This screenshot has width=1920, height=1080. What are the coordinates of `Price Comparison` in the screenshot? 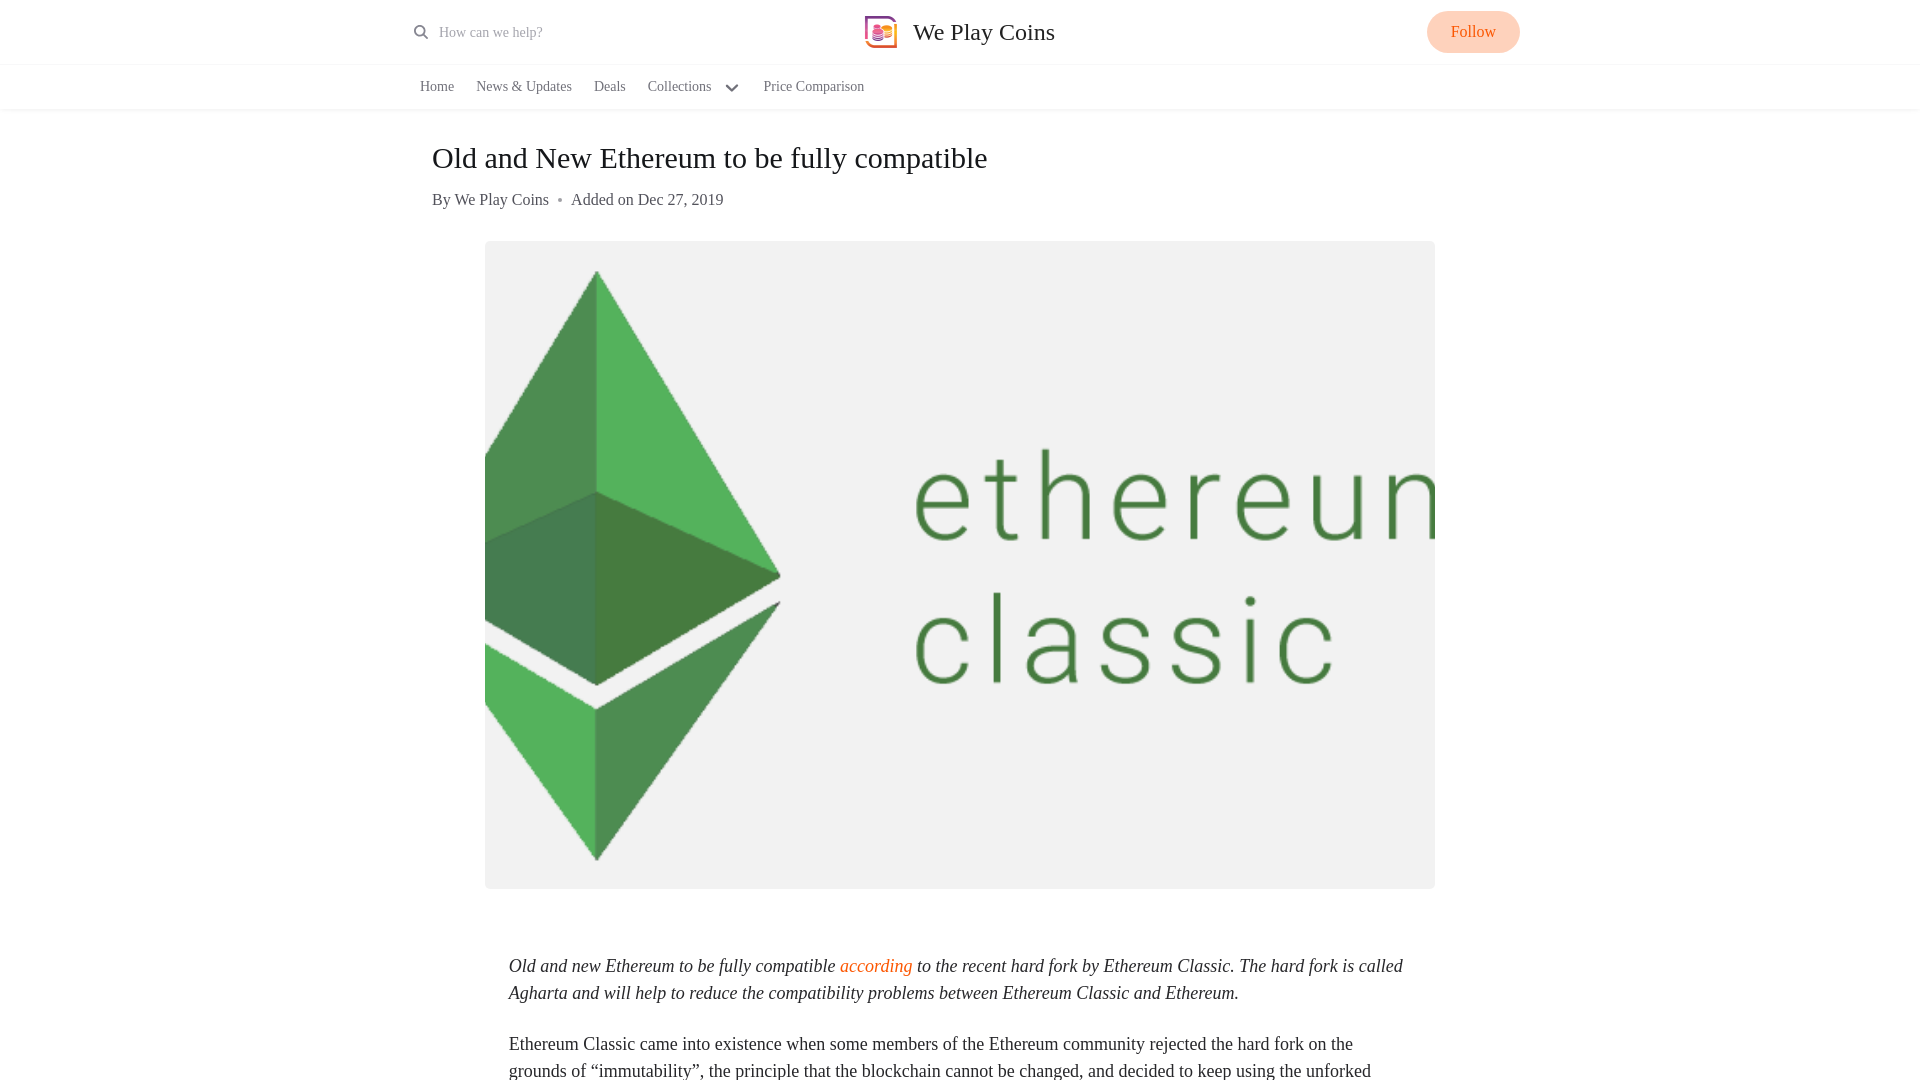 It's located at (814, 86).